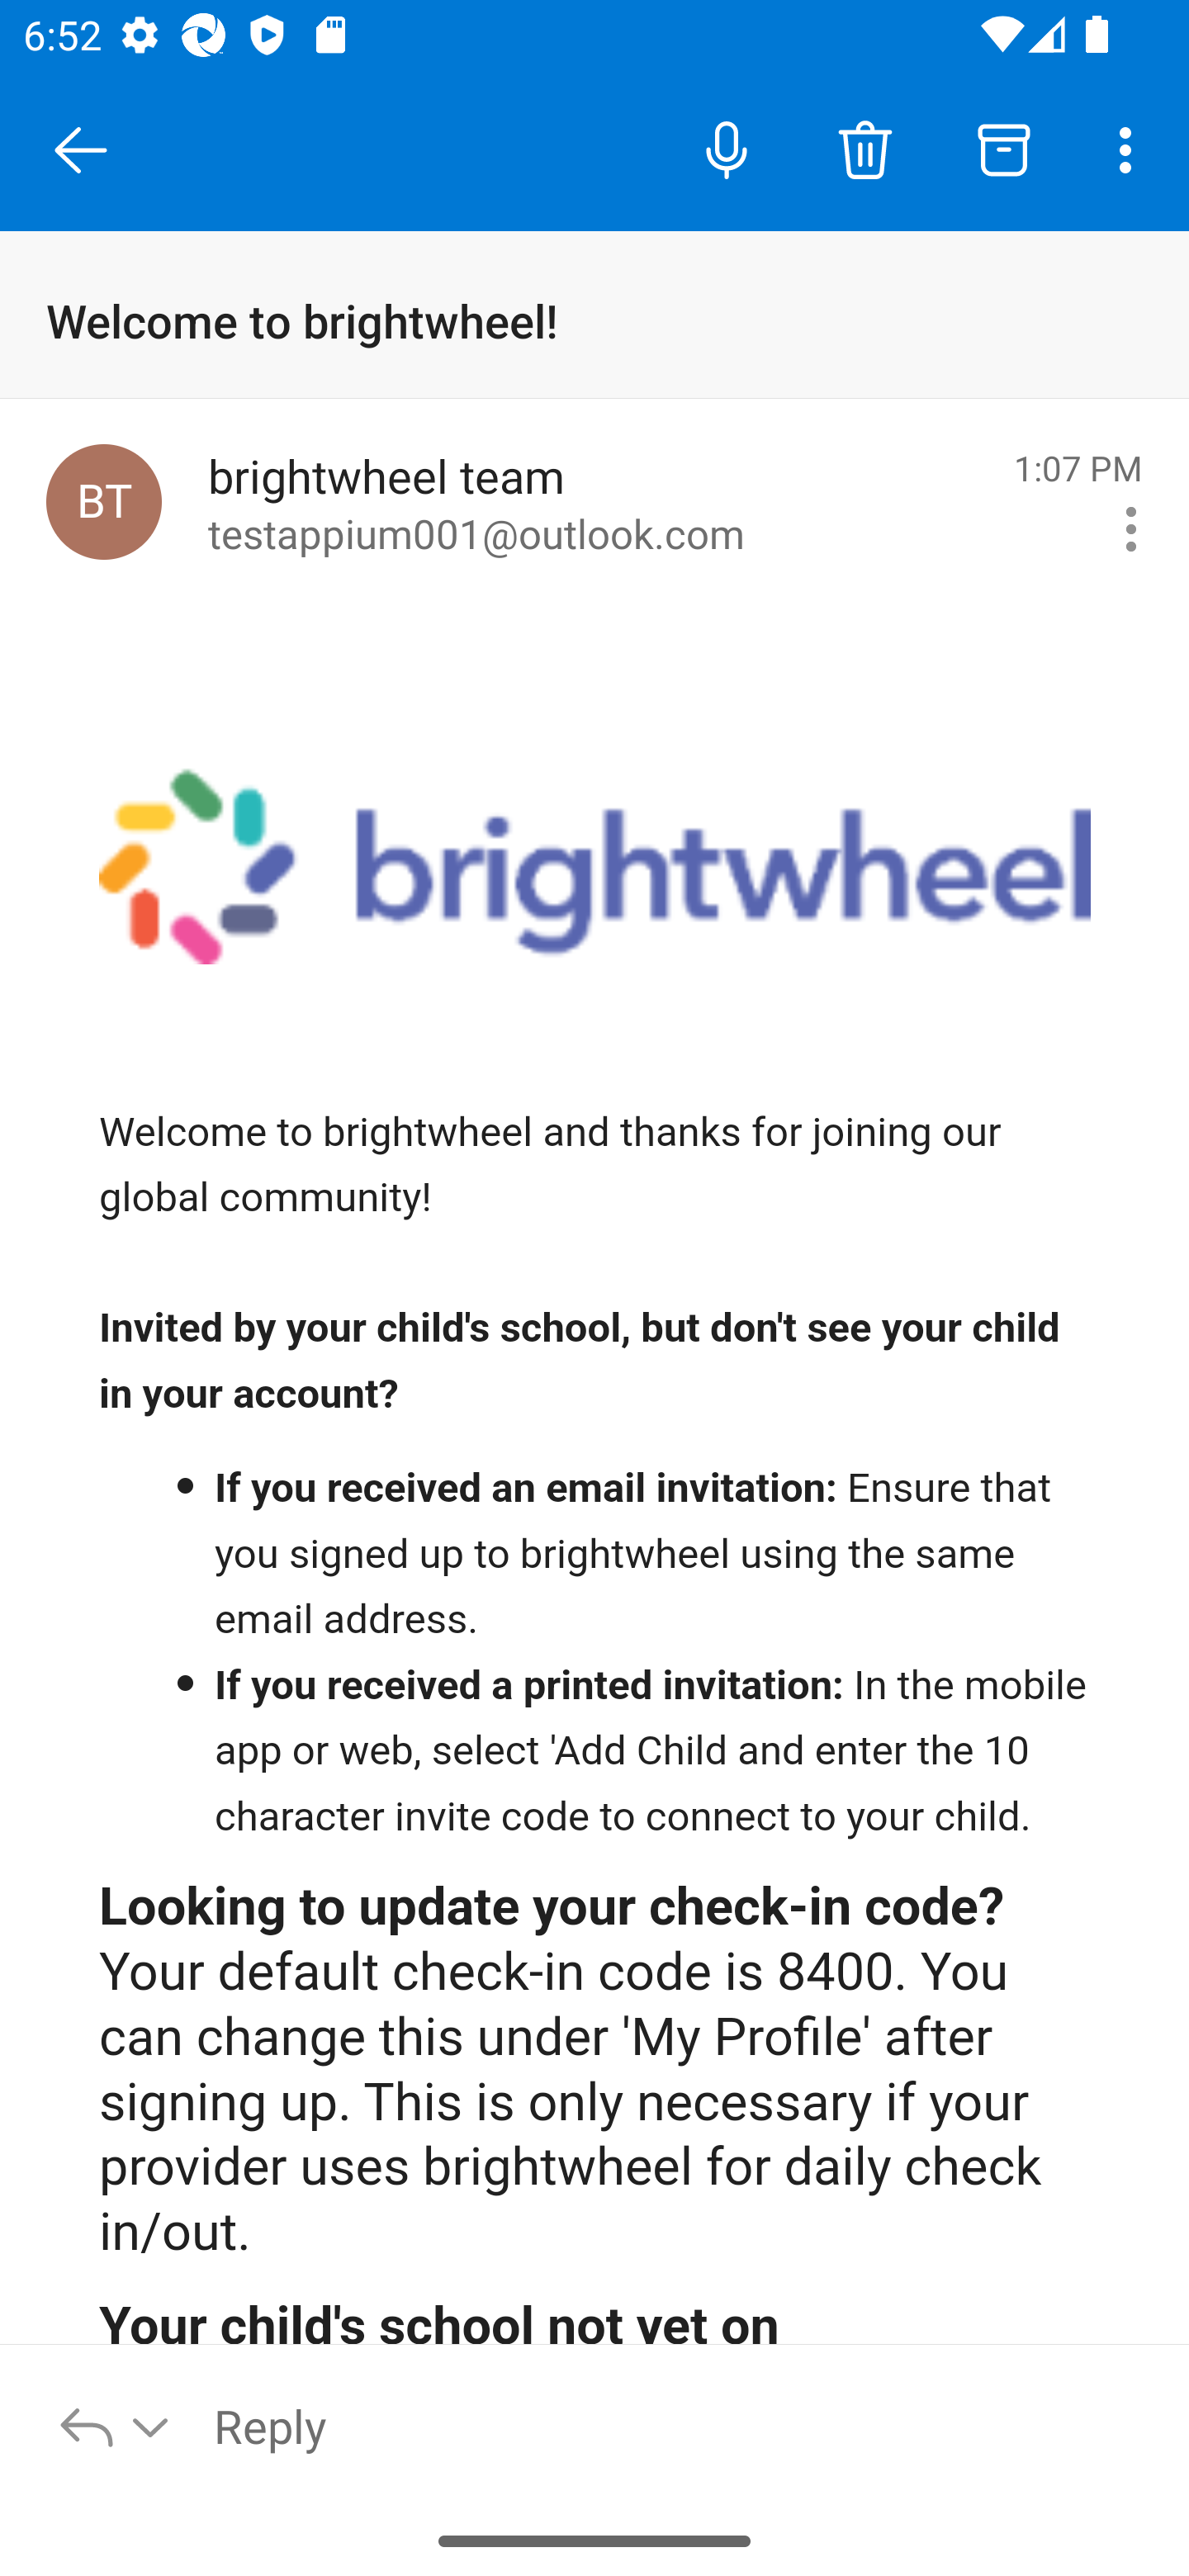  What do you see at coordinates (684, 2425) in the screenshot?
I see `Reply` at bounding box center [684, 2425].